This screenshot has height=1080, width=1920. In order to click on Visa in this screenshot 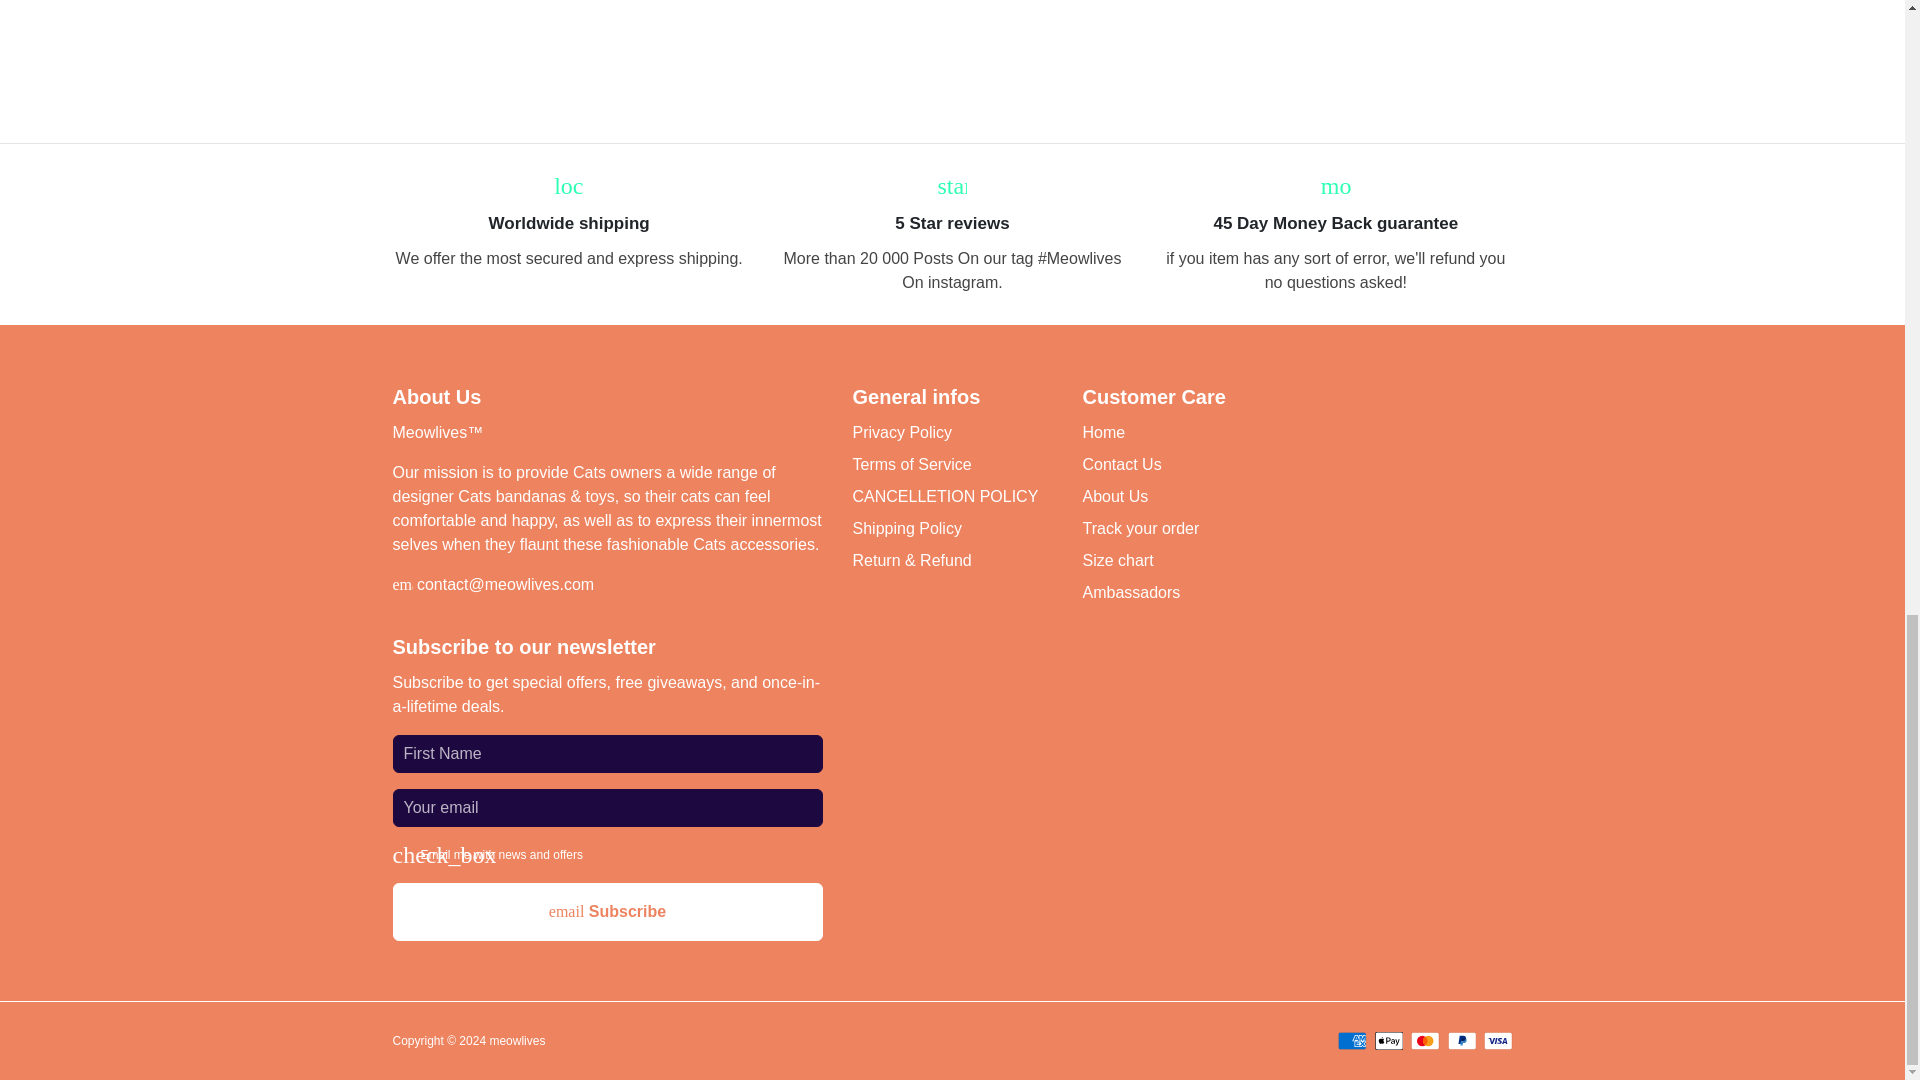, I will do `click(1498, 1040)`.